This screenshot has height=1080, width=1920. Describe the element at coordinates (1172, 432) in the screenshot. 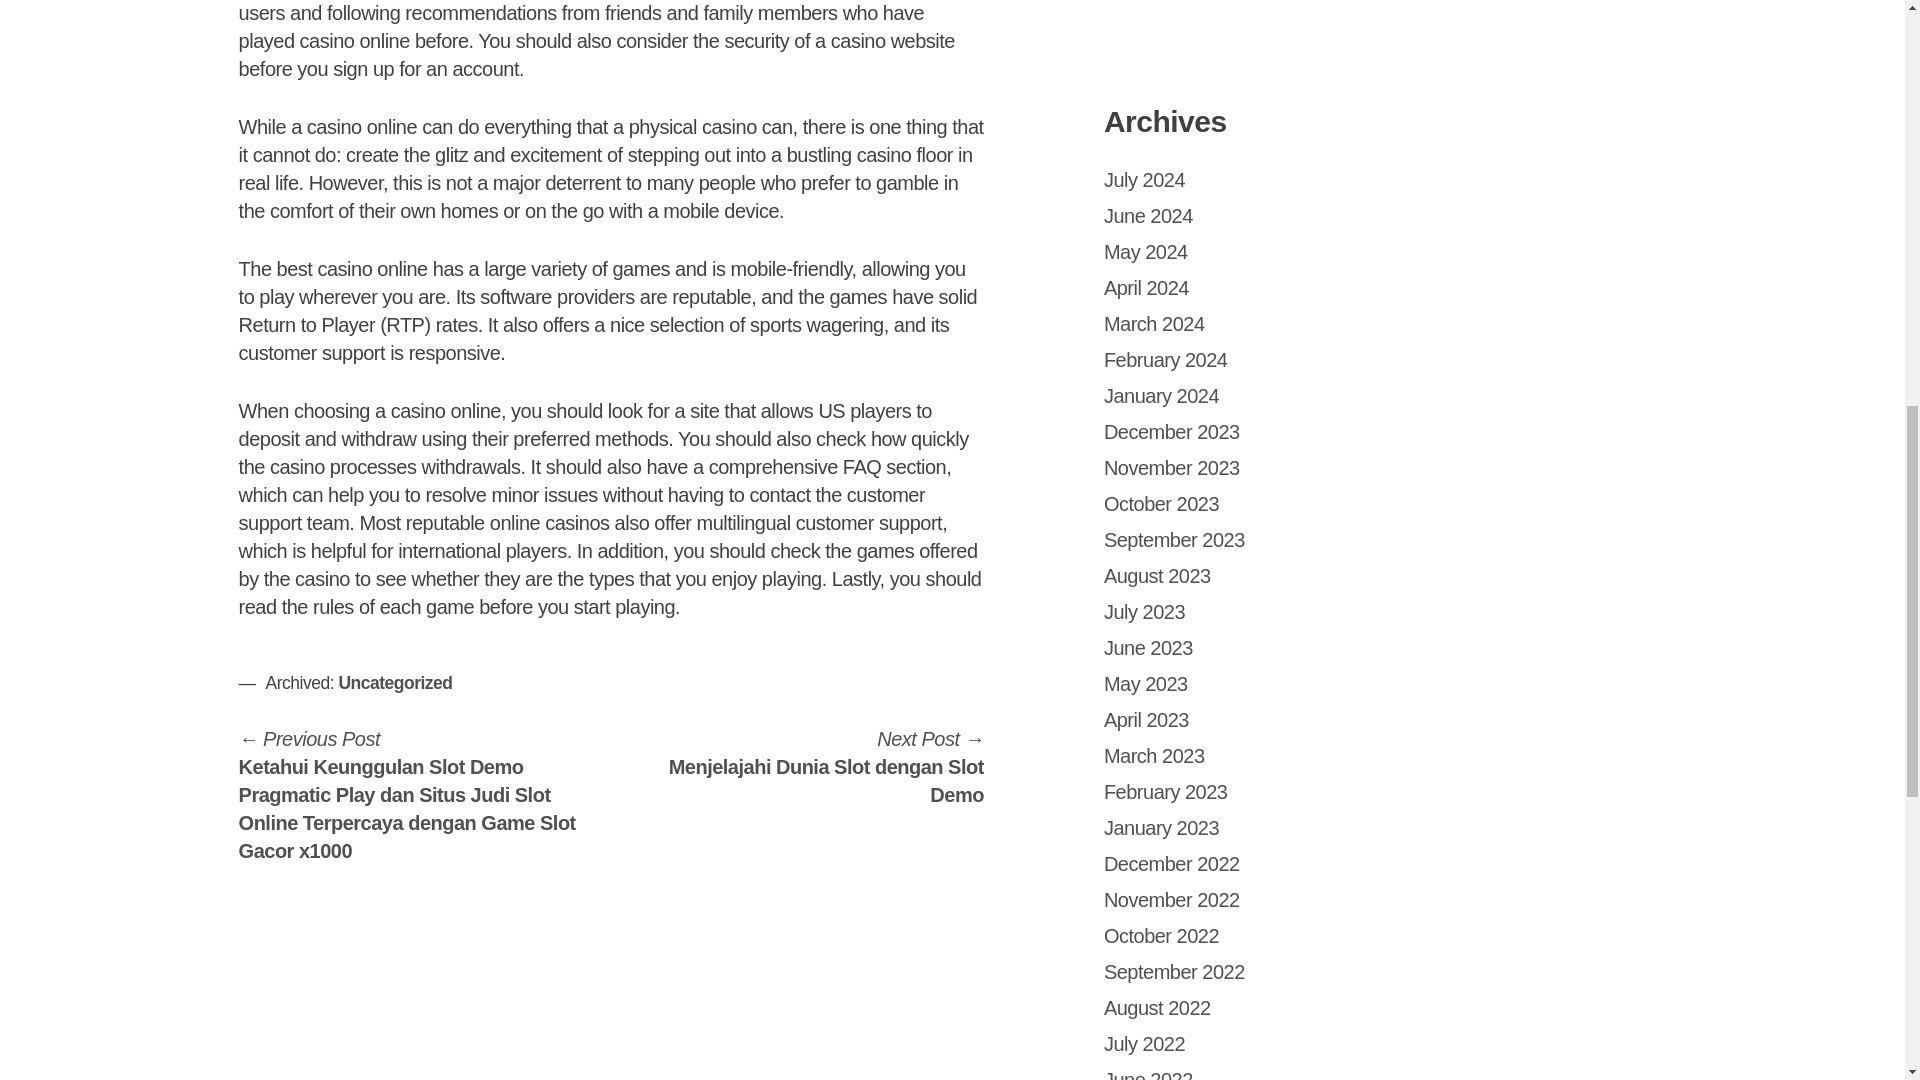

I see `December 2023` at that location.